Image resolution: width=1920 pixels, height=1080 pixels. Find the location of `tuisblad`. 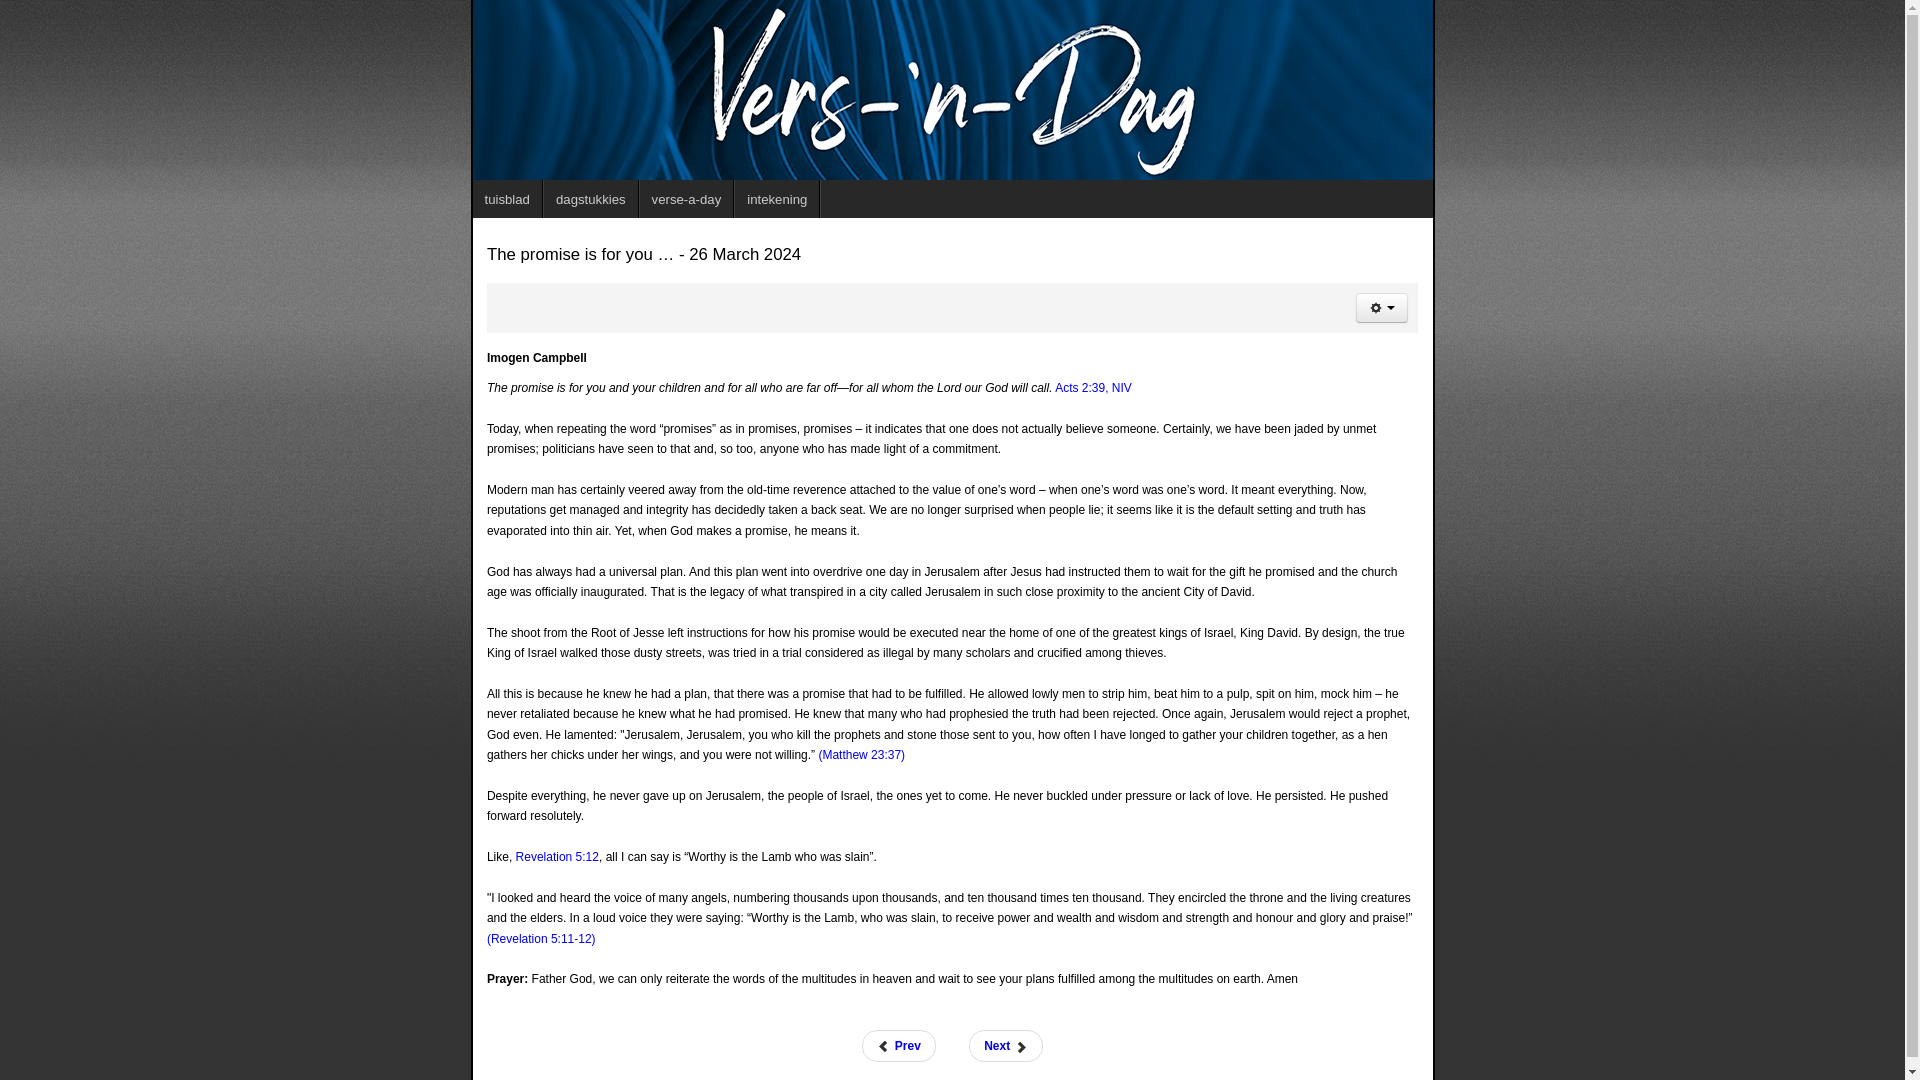

tuisblad is located at coordinates (506, 199).